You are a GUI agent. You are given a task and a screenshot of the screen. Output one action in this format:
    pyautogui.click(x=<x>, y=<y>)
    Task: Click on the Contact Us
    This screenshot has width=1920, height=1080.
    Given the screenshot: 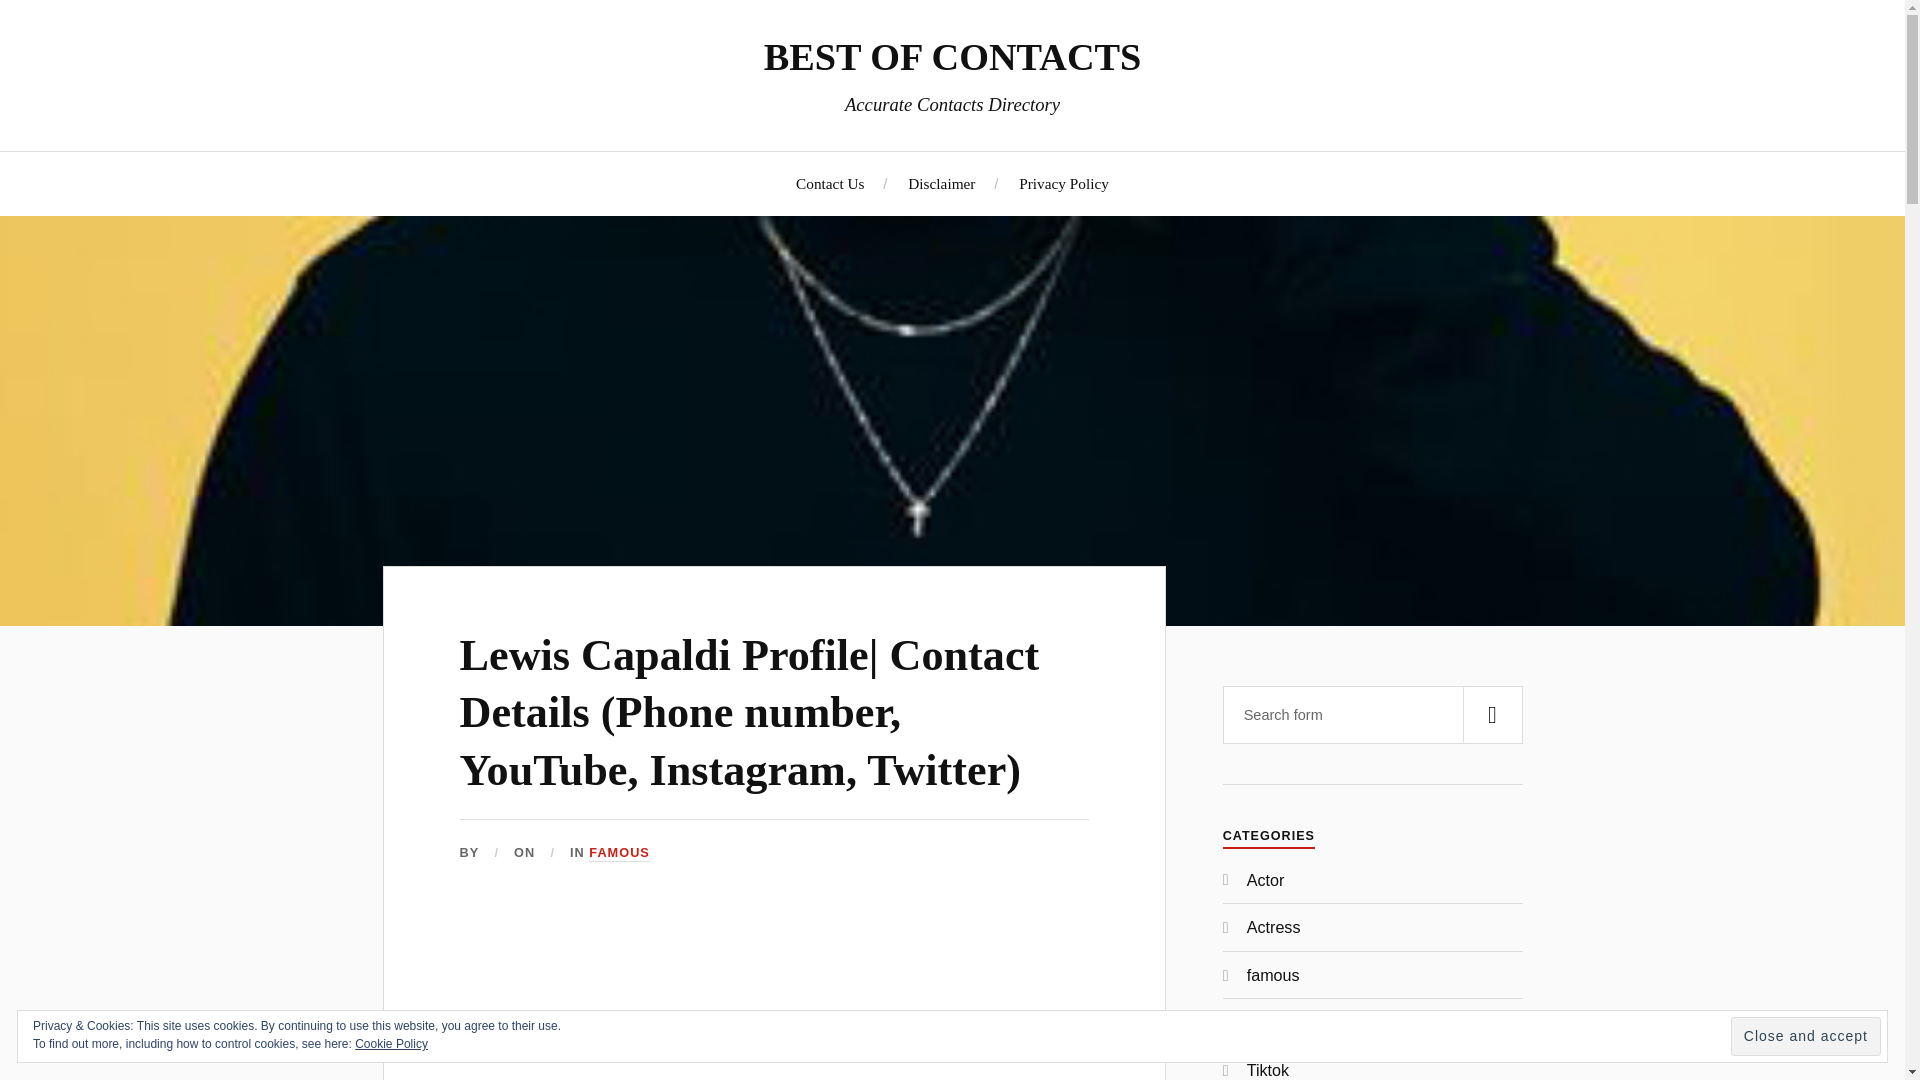 What is the action you would take?
    pyautogui.click(x=830, y=183)
    